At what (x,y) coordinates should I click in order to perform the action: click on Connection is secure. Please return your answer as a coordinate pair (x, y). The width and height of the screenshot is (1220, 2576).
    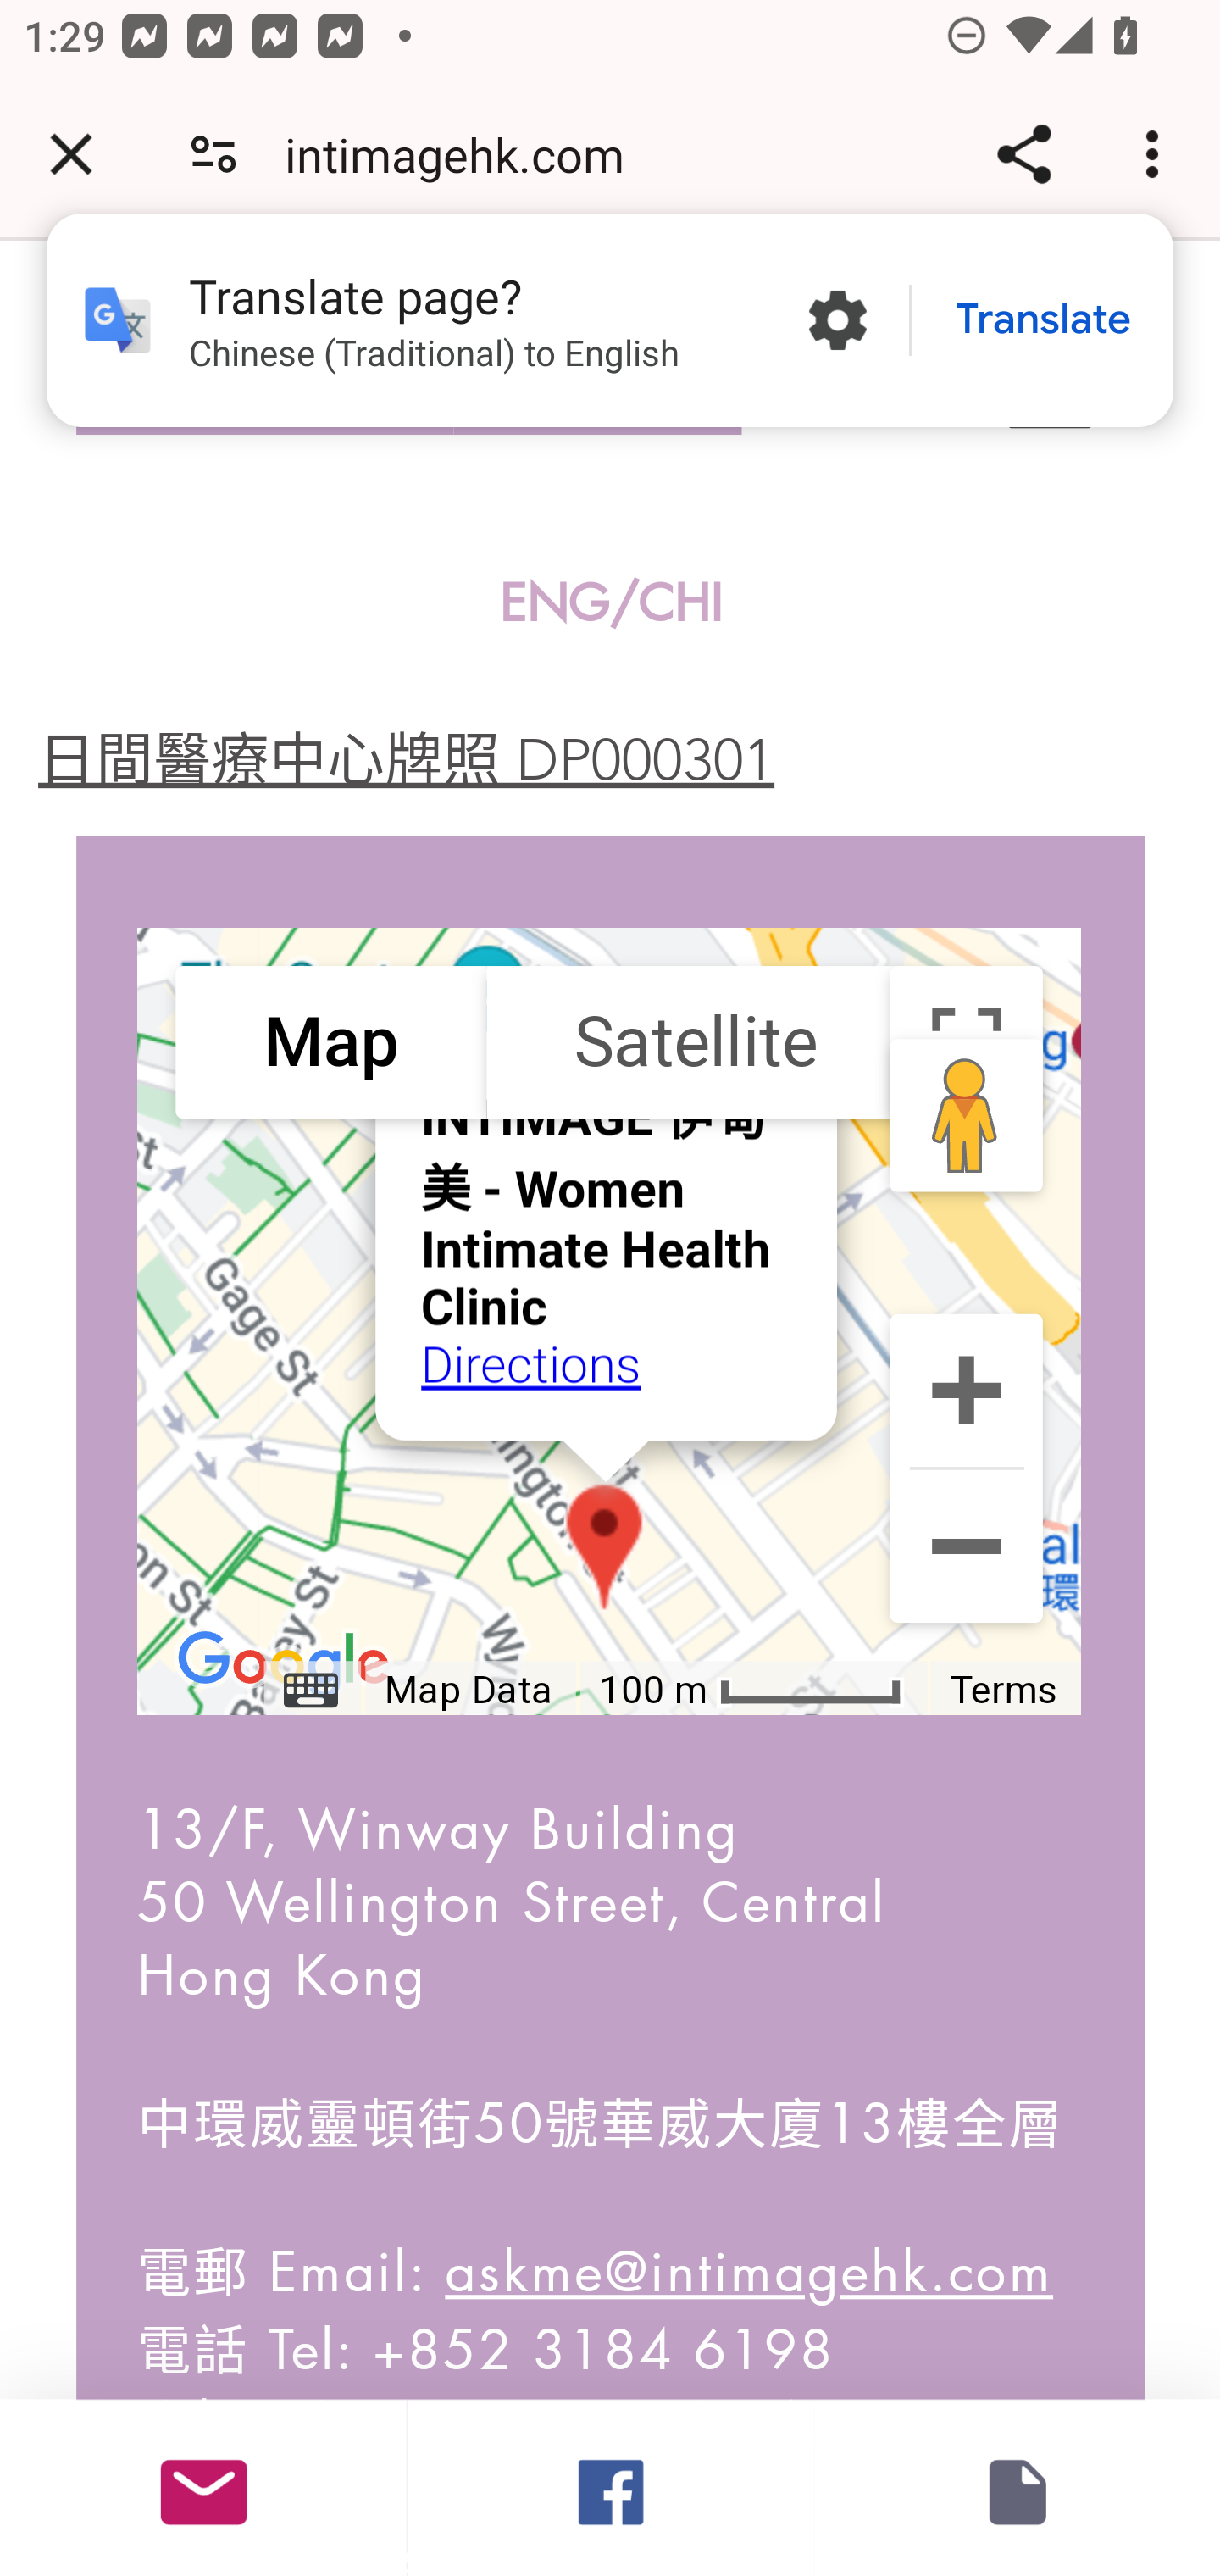
    Looking at the image, I should click on (213, 154).